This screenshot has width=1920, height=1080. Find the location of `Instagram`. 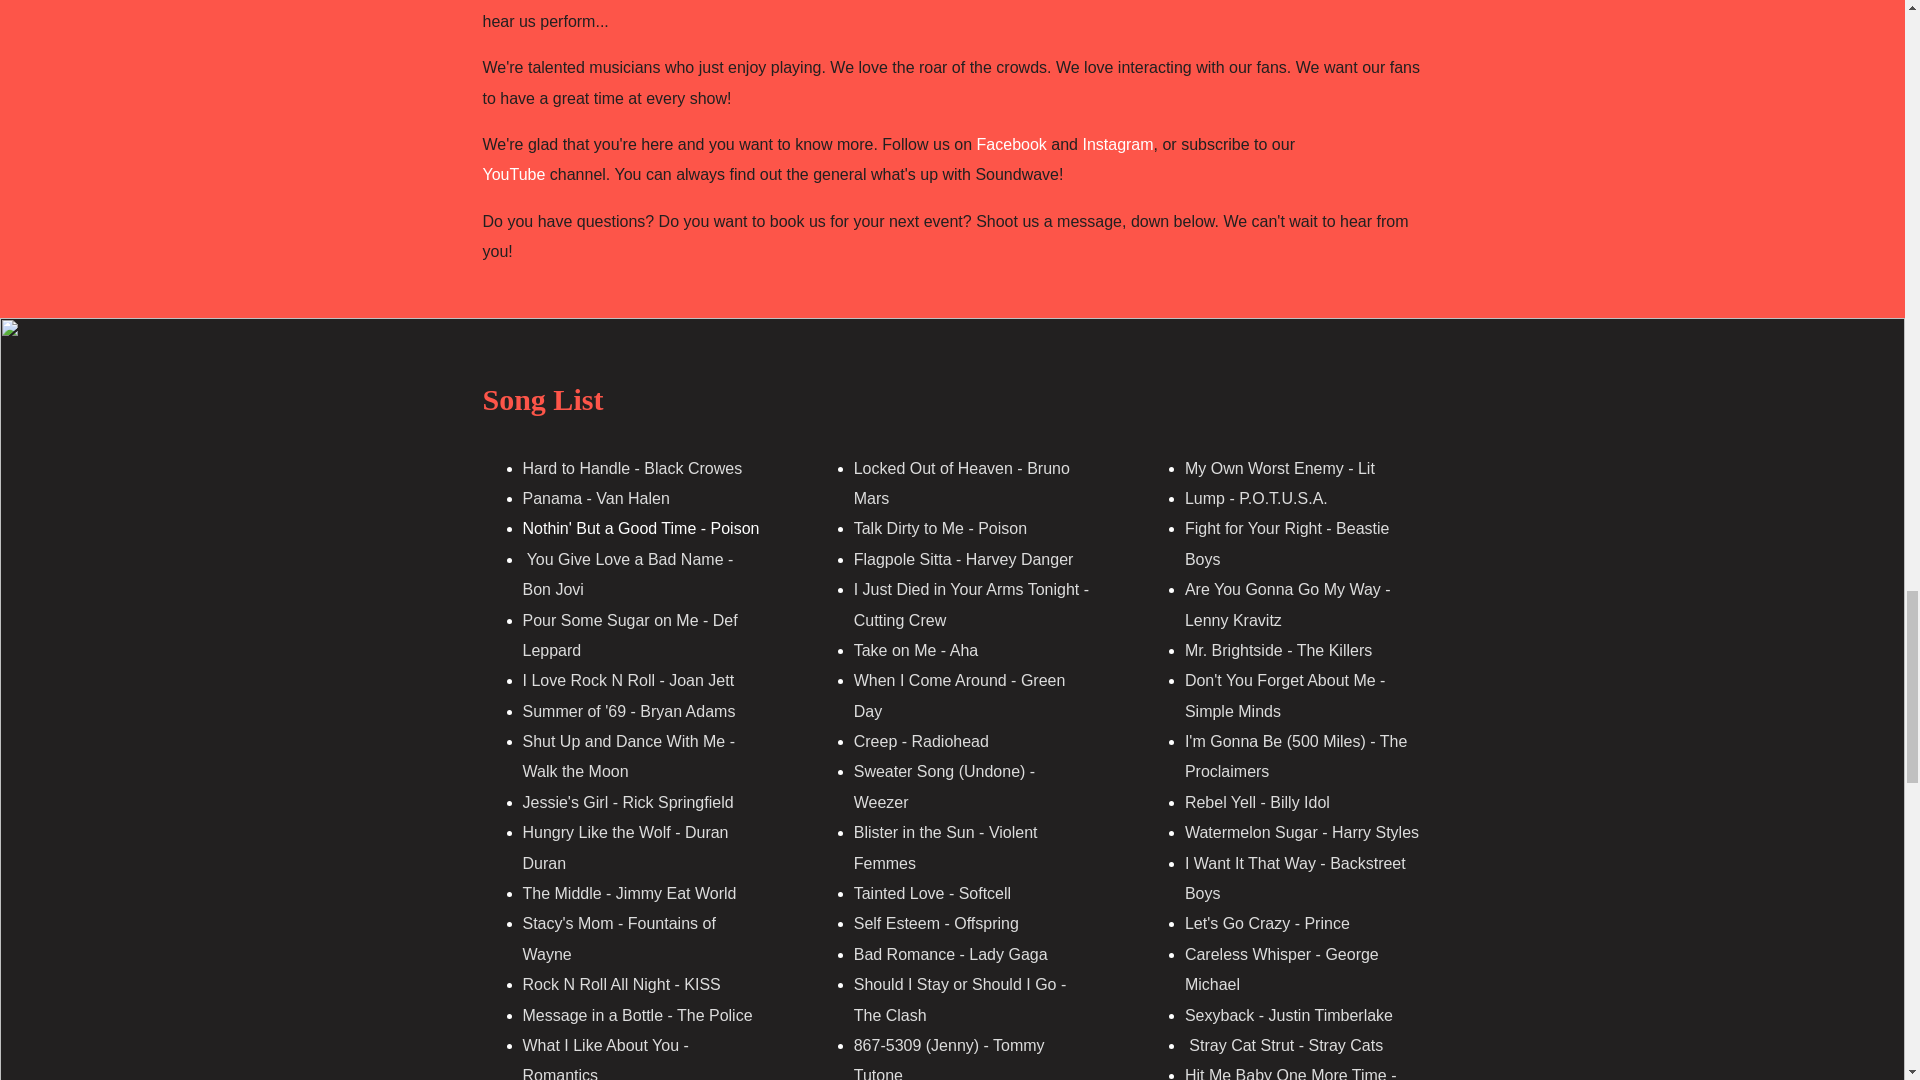

Instagram is located at coordinates (1118, 144).